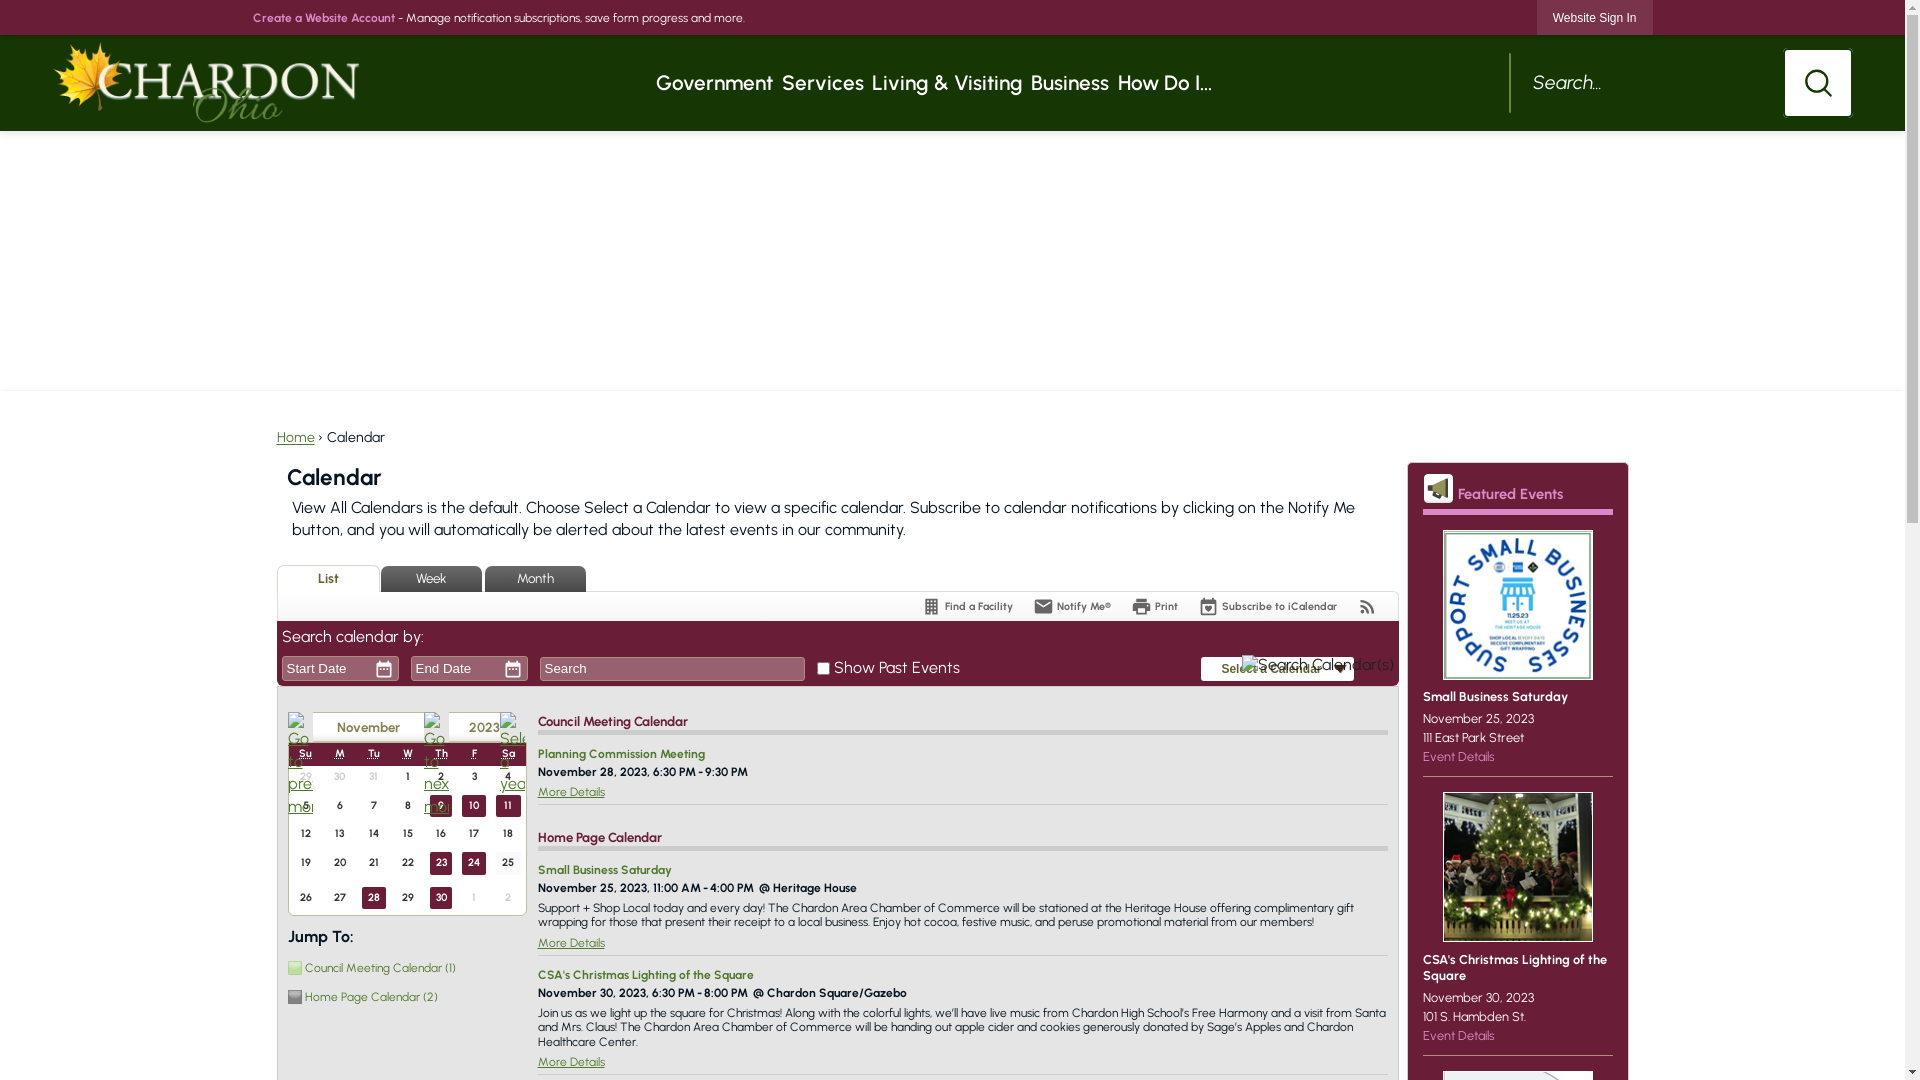 The height and width of the screenshot is (1080, 1920). What do you see at coordinates (368, 728) in the screenshot?
I see `November` at bounding box center [368, 728].